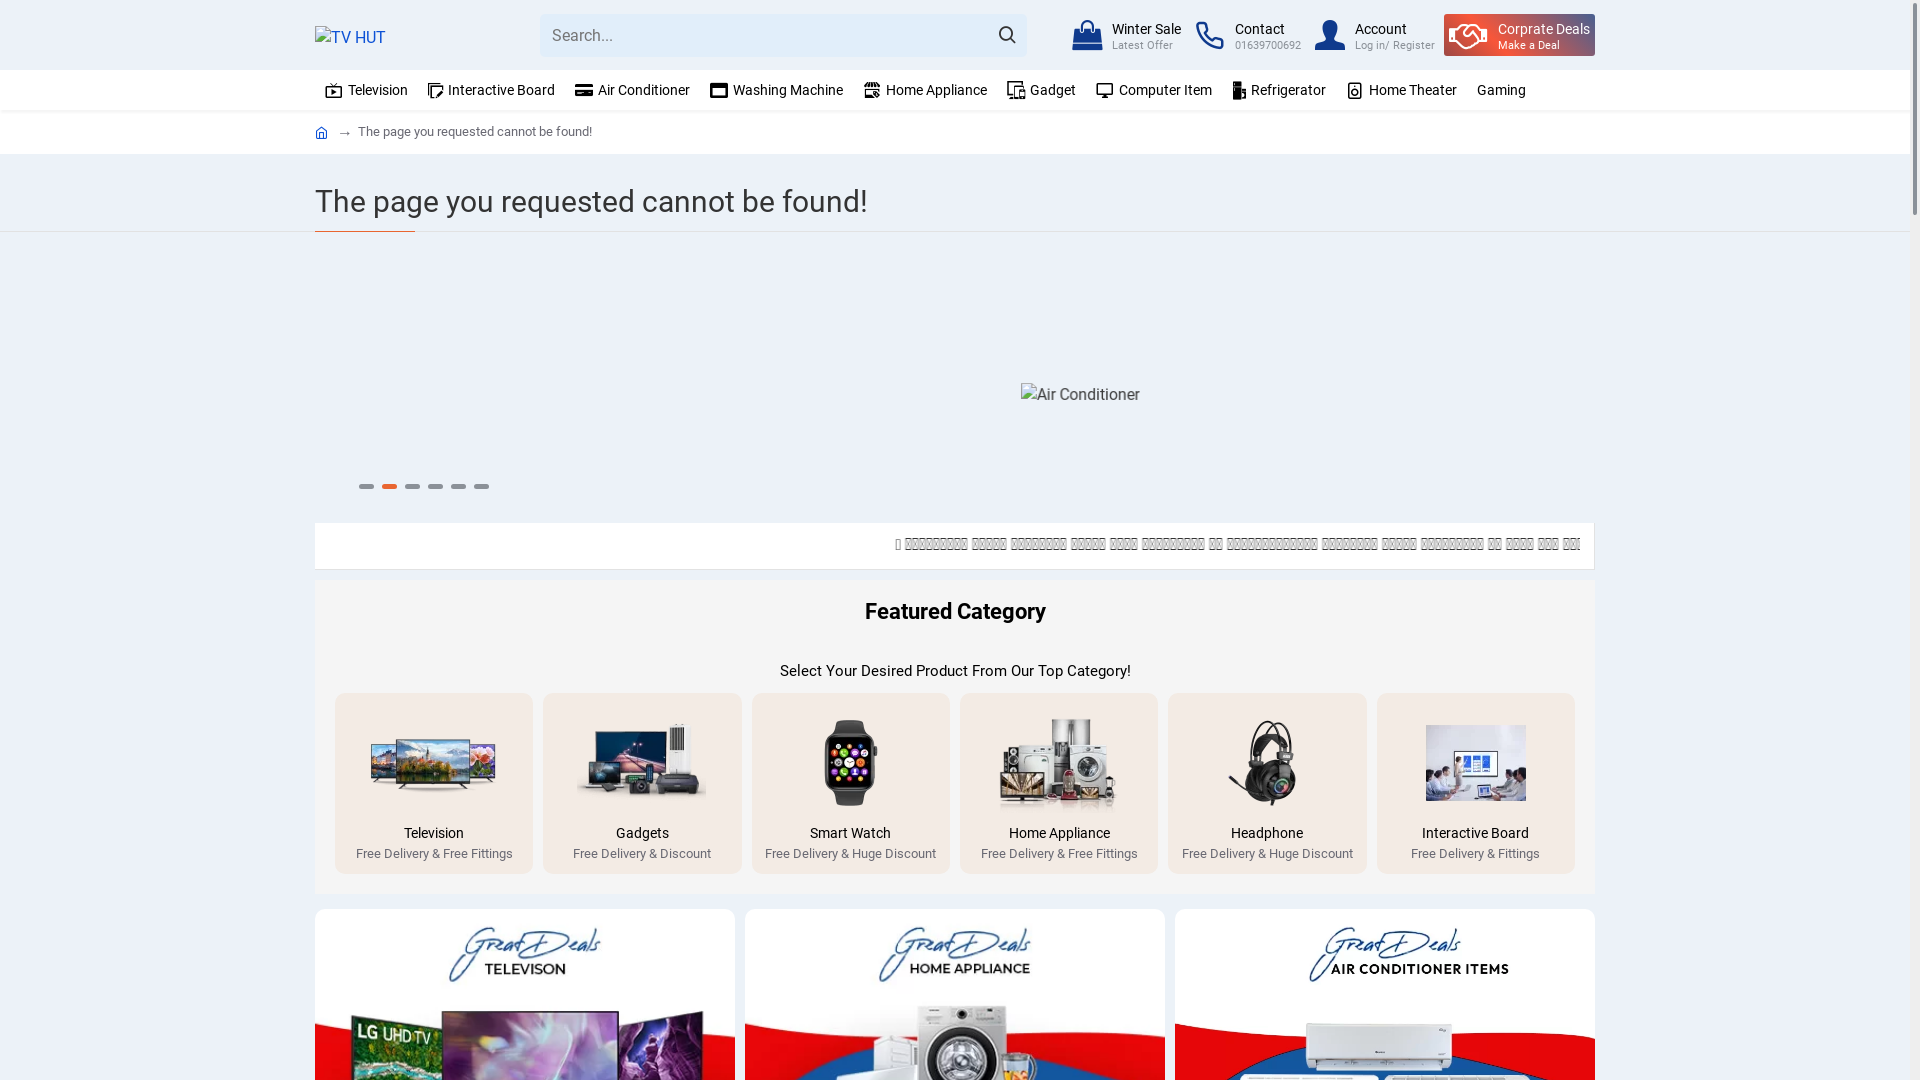 The width and height of the screenshot is (1920, 1080). Describe the element at coordinates (1248, 35) in the screenshot. I see `Contact
01639700692` at that location.